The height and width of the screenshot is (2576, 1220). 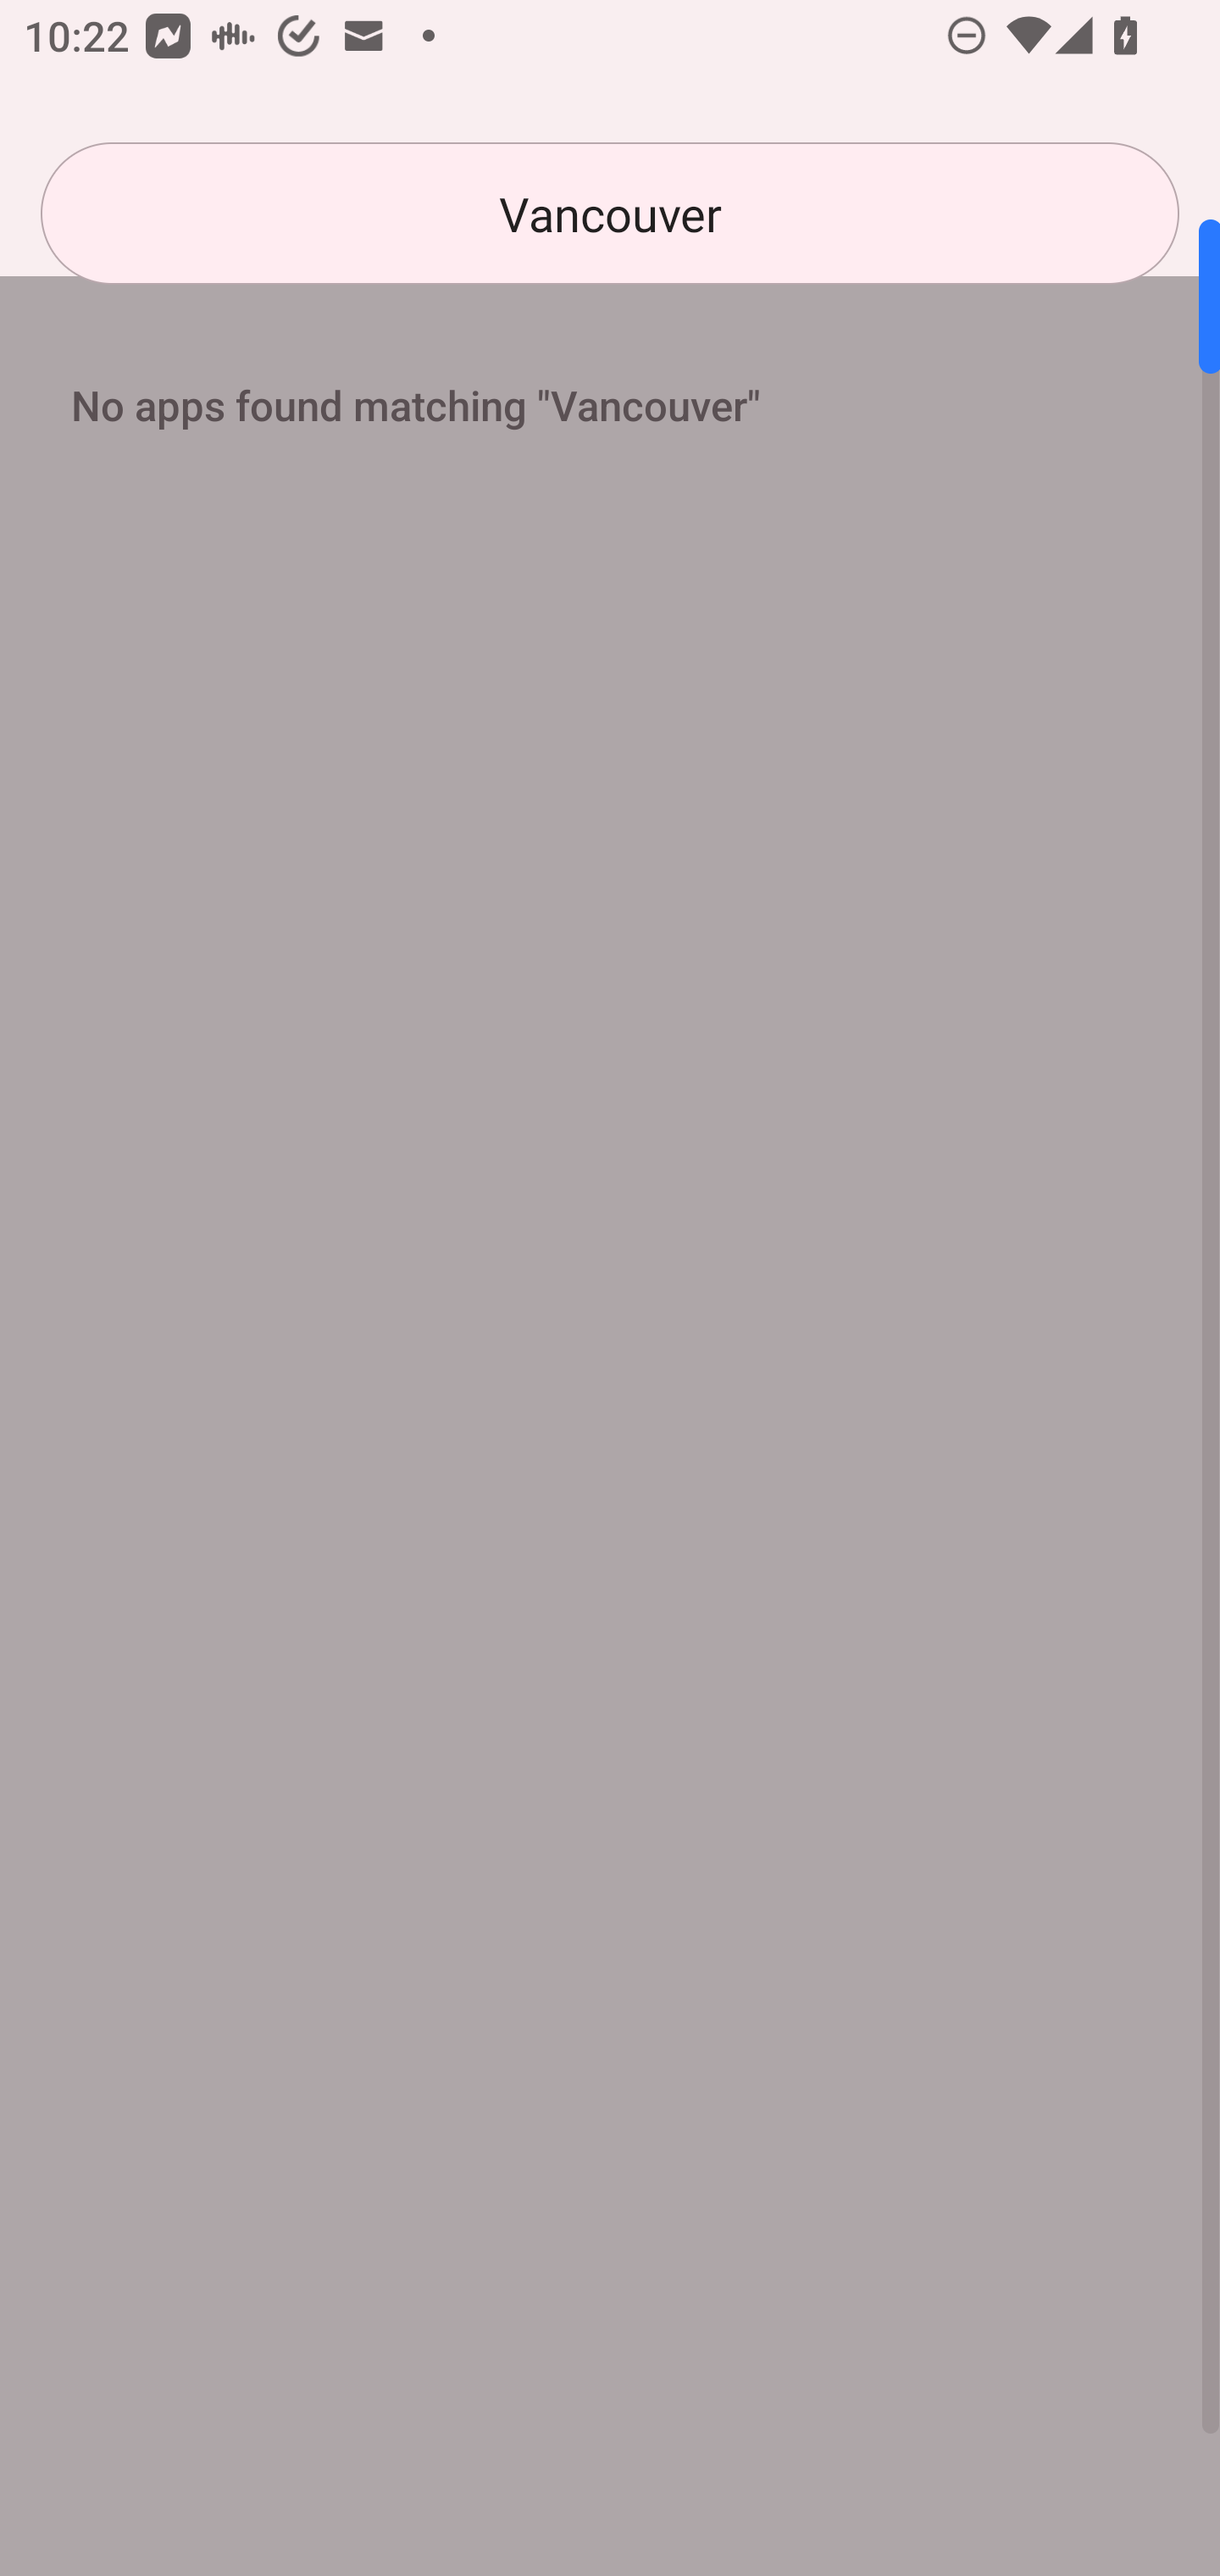 What do you see at coordinates (610, 214) in the screenshot?
I see `Vancouver` at bounding box center [610, 214].